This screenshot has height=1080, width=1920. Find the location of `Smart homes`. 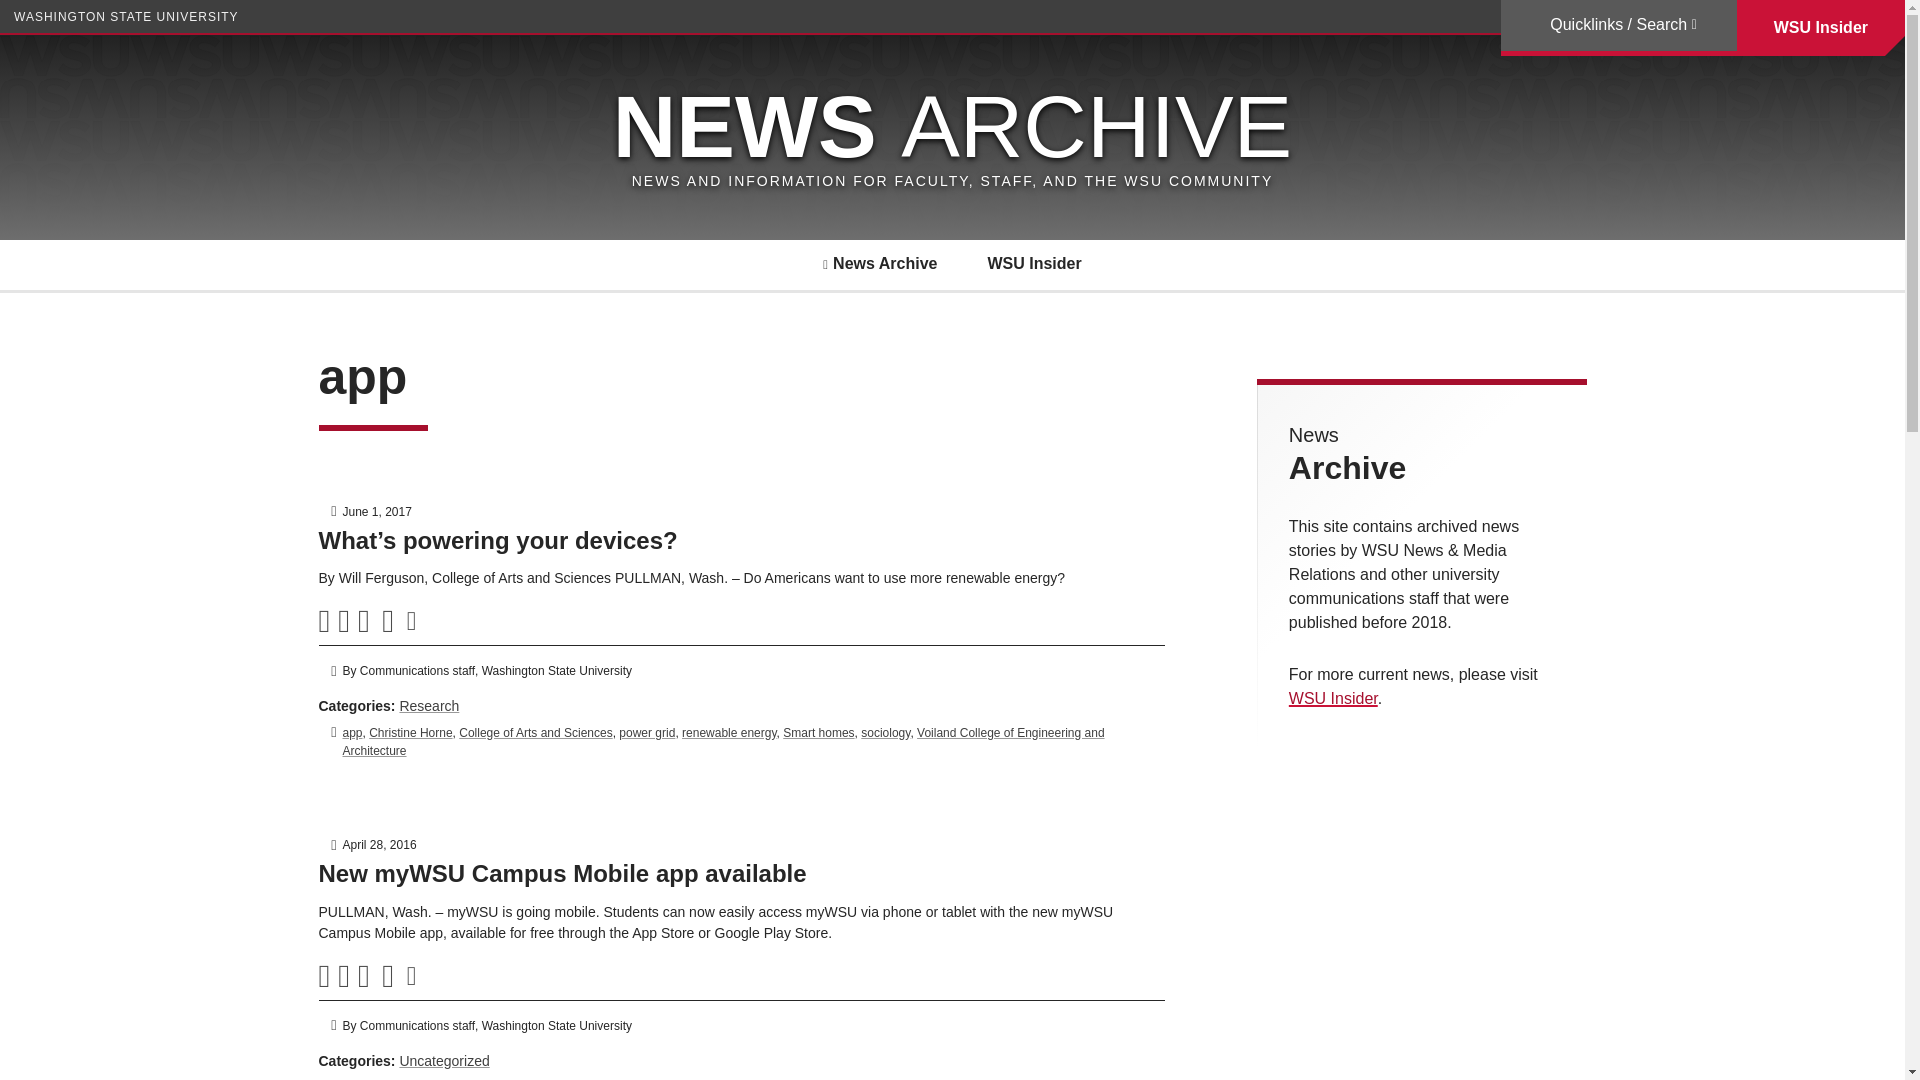

Smart homes is located at coordinates (818, 732).